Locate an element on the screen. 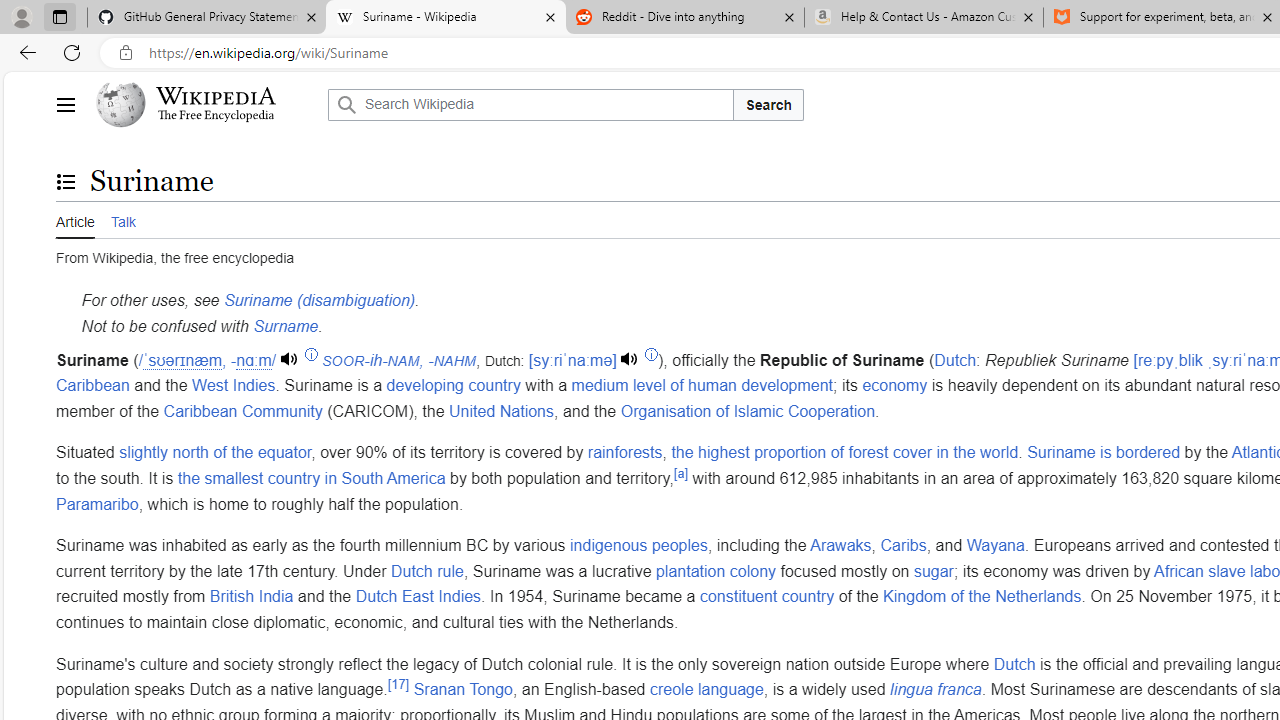 This screenshot has width=1280, height=720. indigenous peoples is located at coordinates (638, 546).